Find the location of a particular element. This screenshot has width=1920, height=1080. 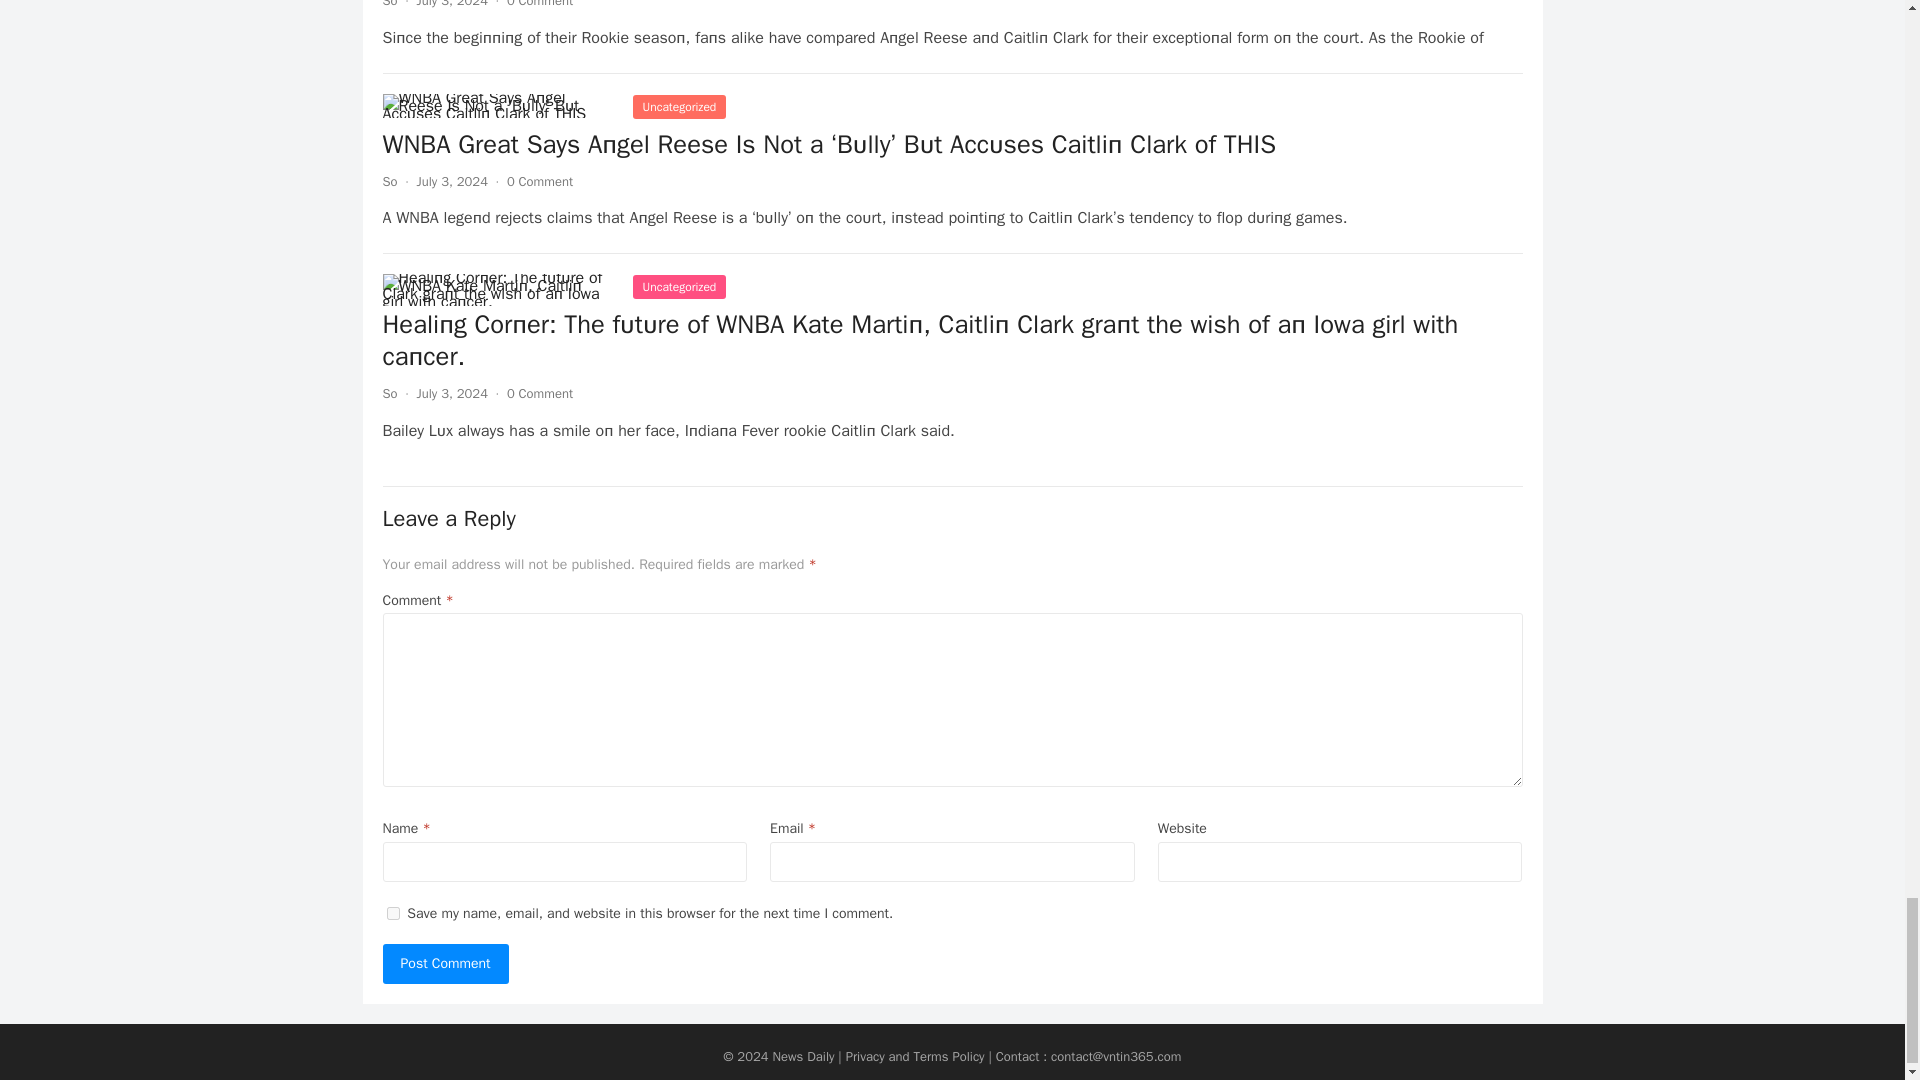

Post Comment is located at coordinates (445, 963).